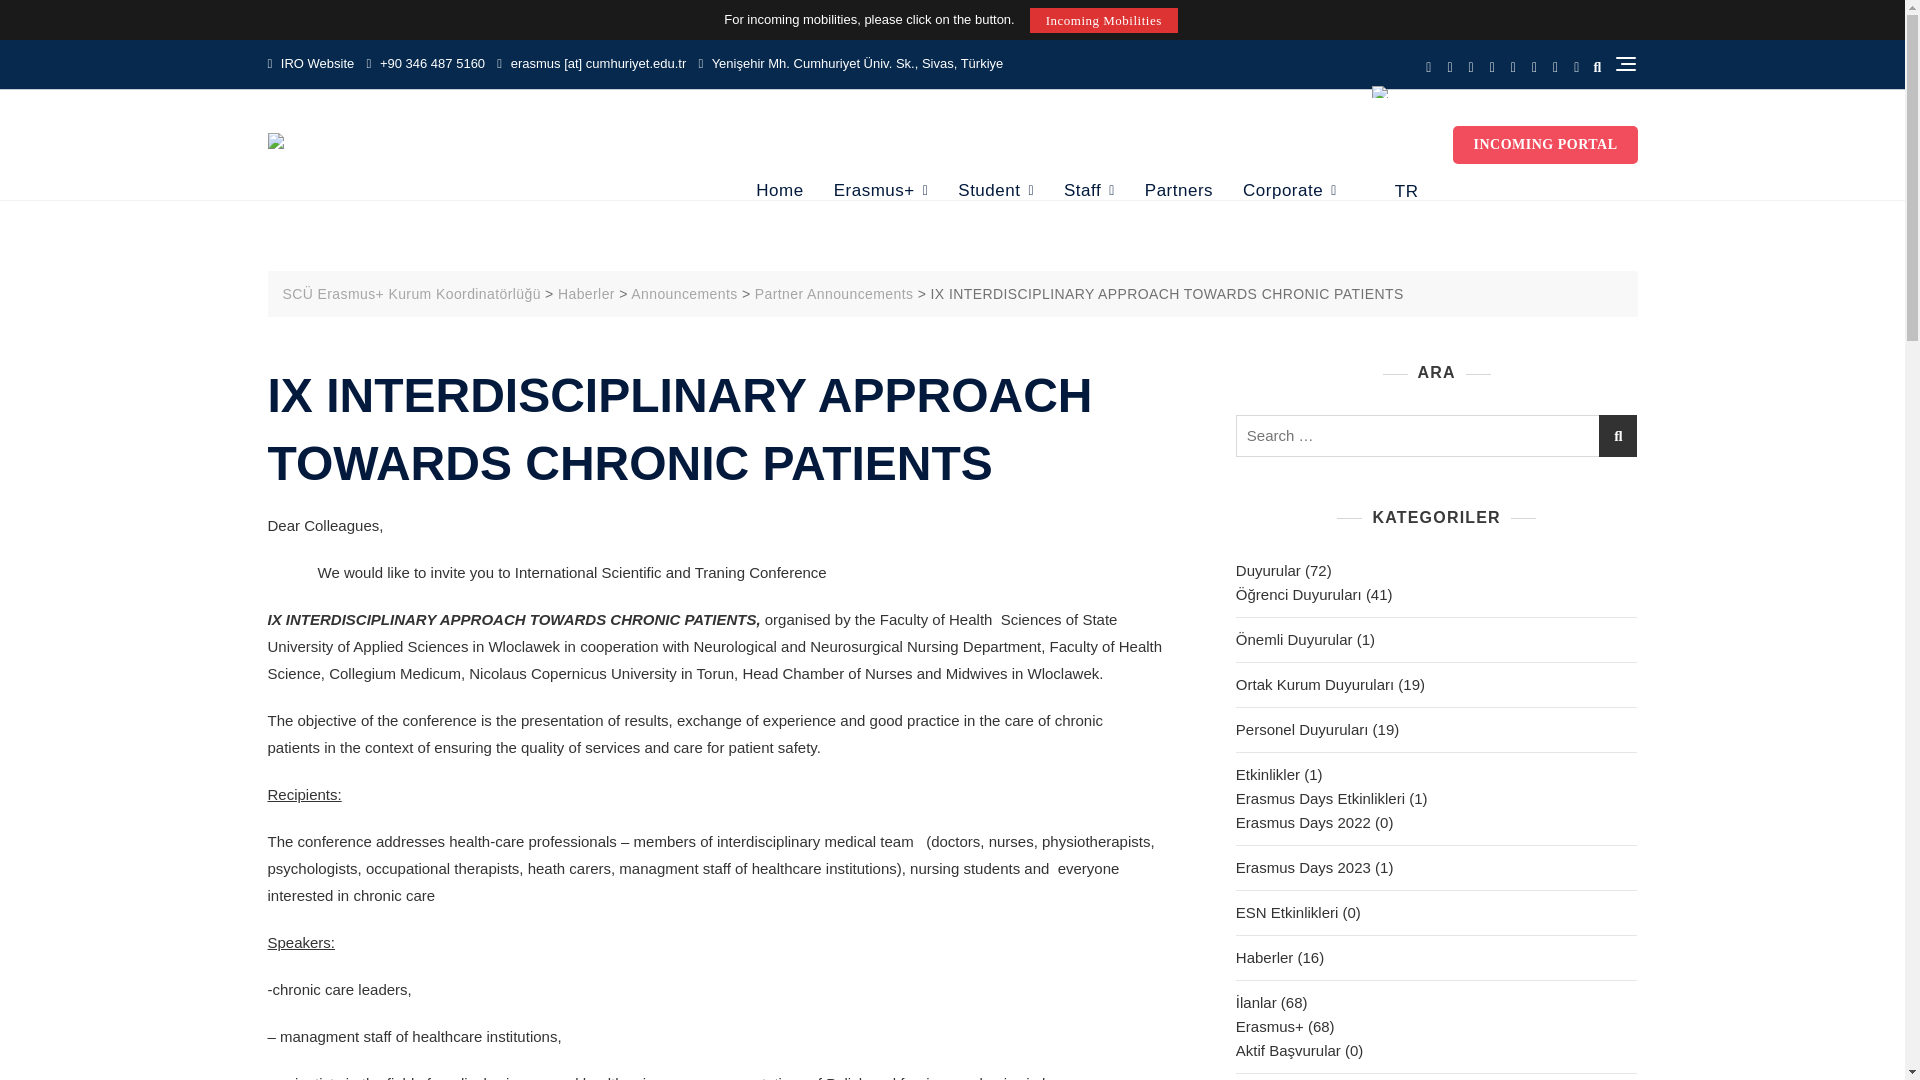  Describe the element at coordinates (312, 64) in the screenshot. I see `IRO Website` at that location.